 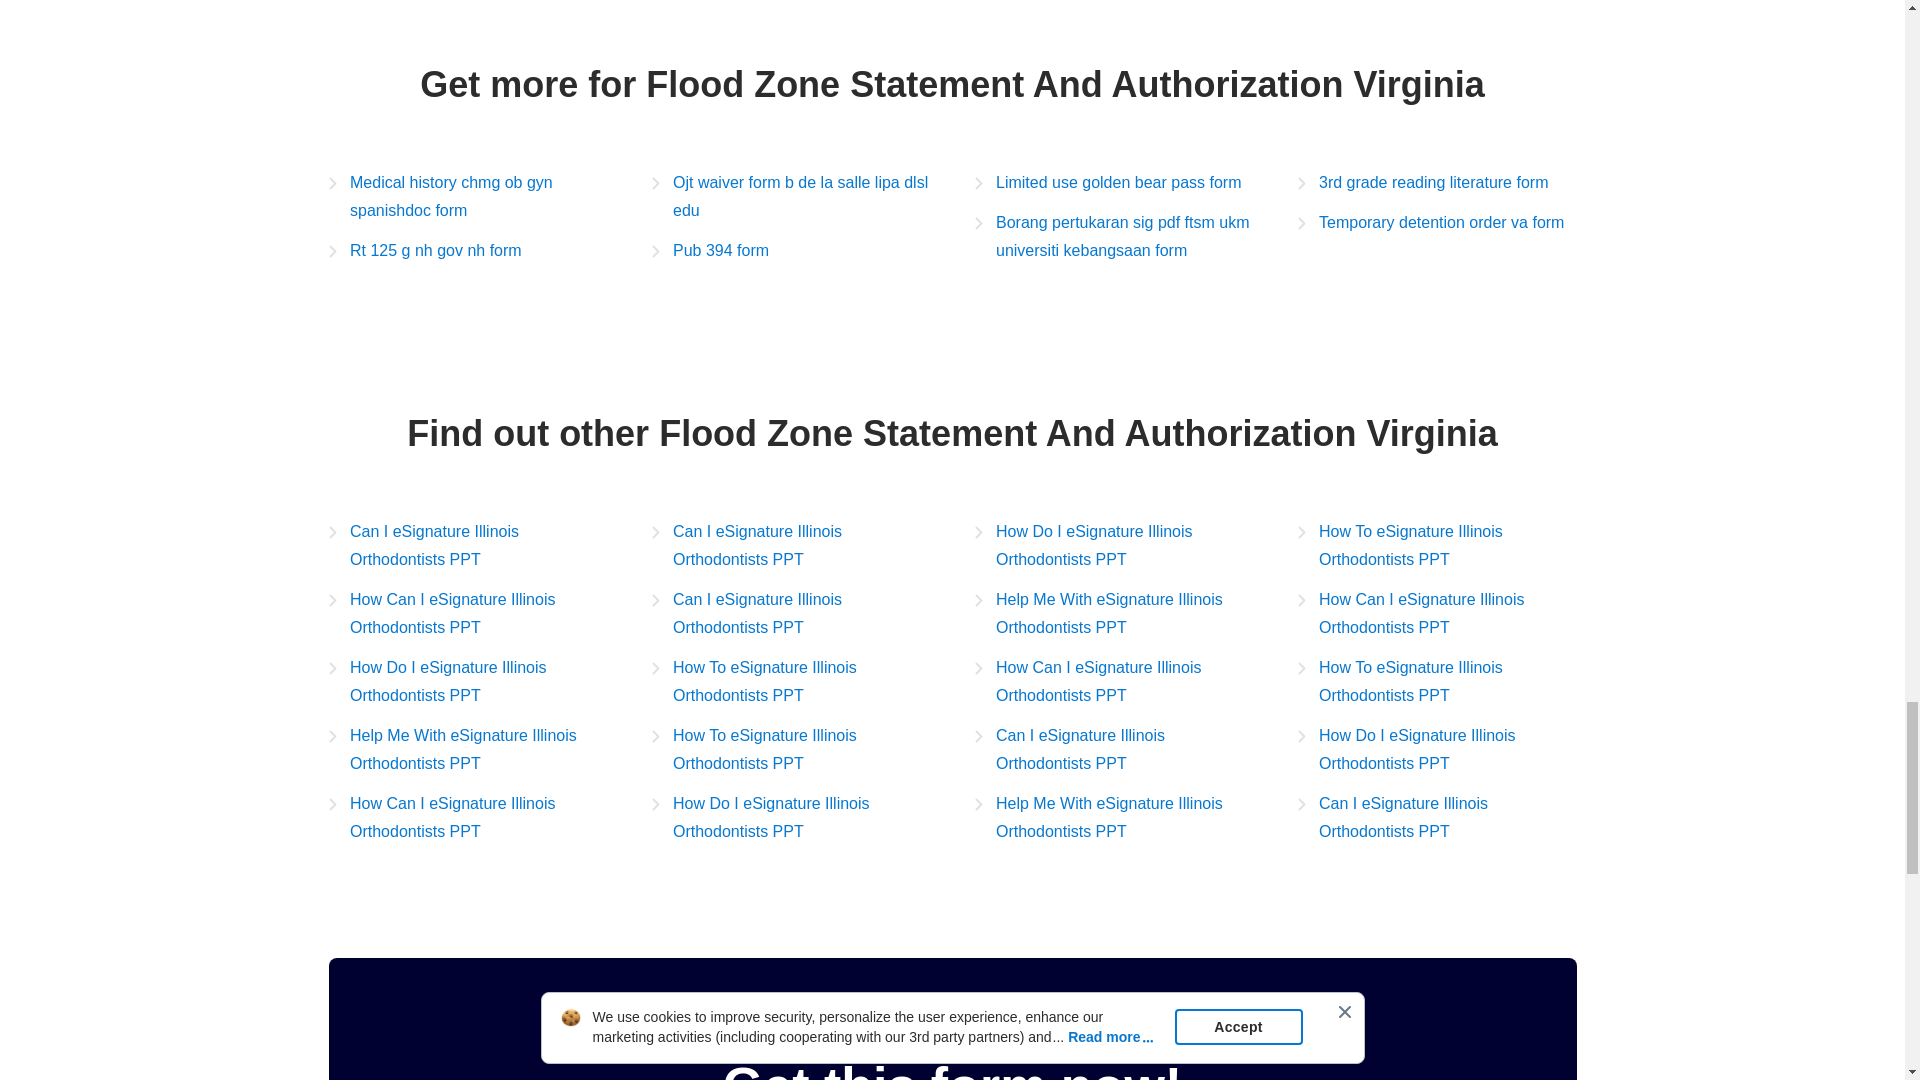 What do you see at coordinates (467, 546) in the screenshot?
I see `Can I eSignature Illinois Orthodontists PPT` at bounding box center [467, 546].